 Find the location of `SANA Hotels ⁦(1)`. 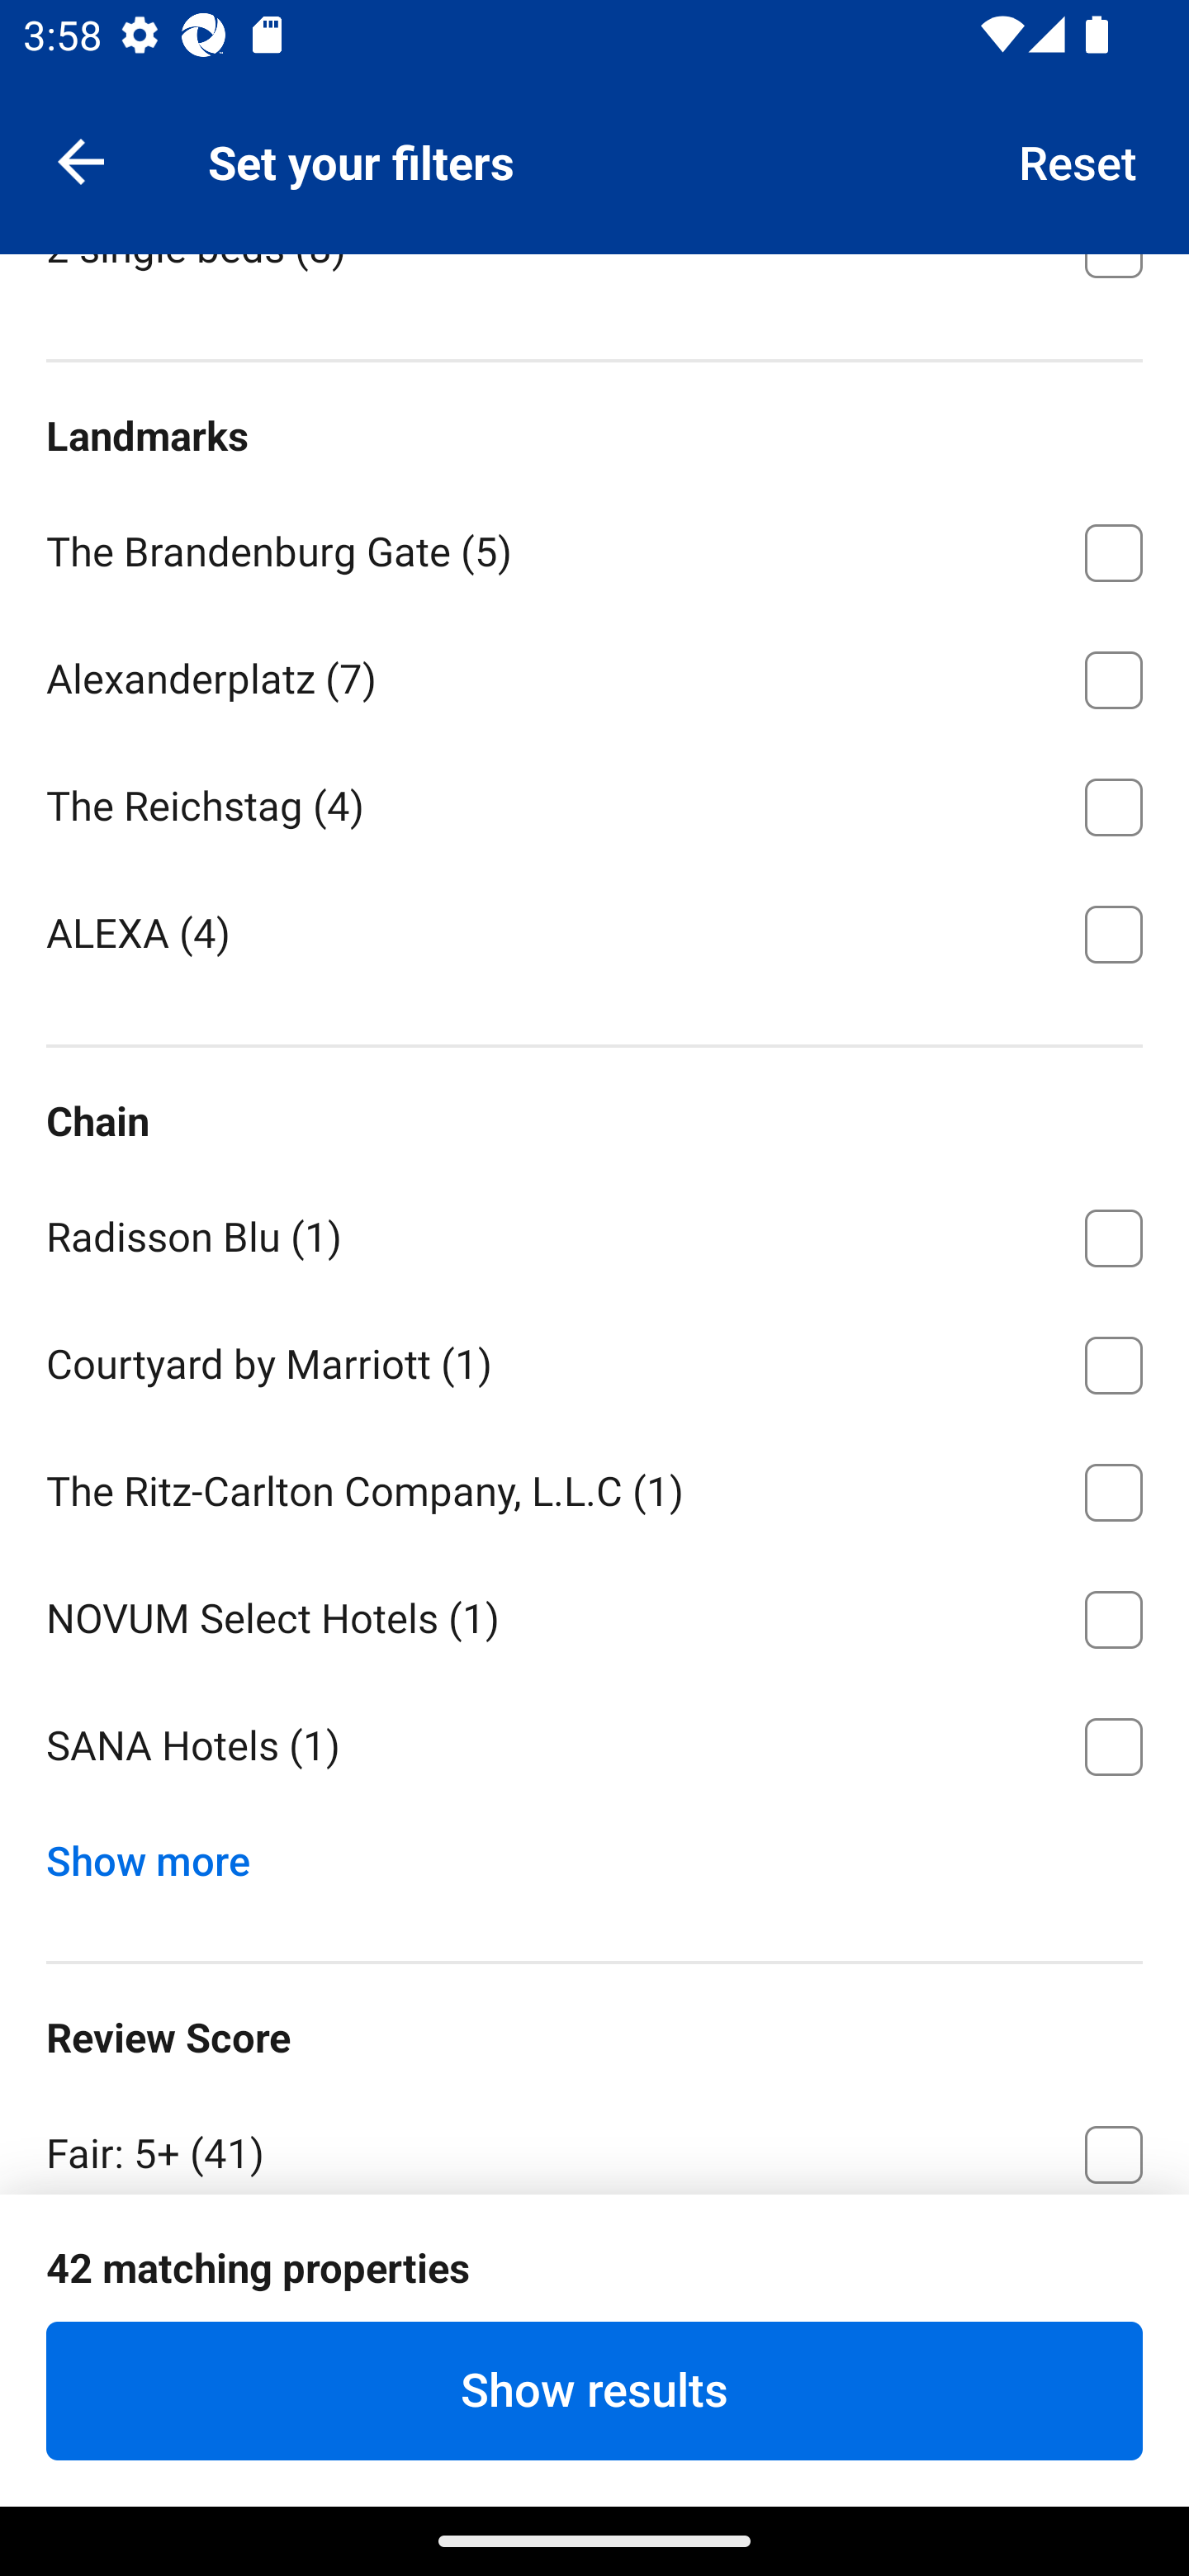

SANA Hotels ⁦(1) is located at coordinates (594, 1746).